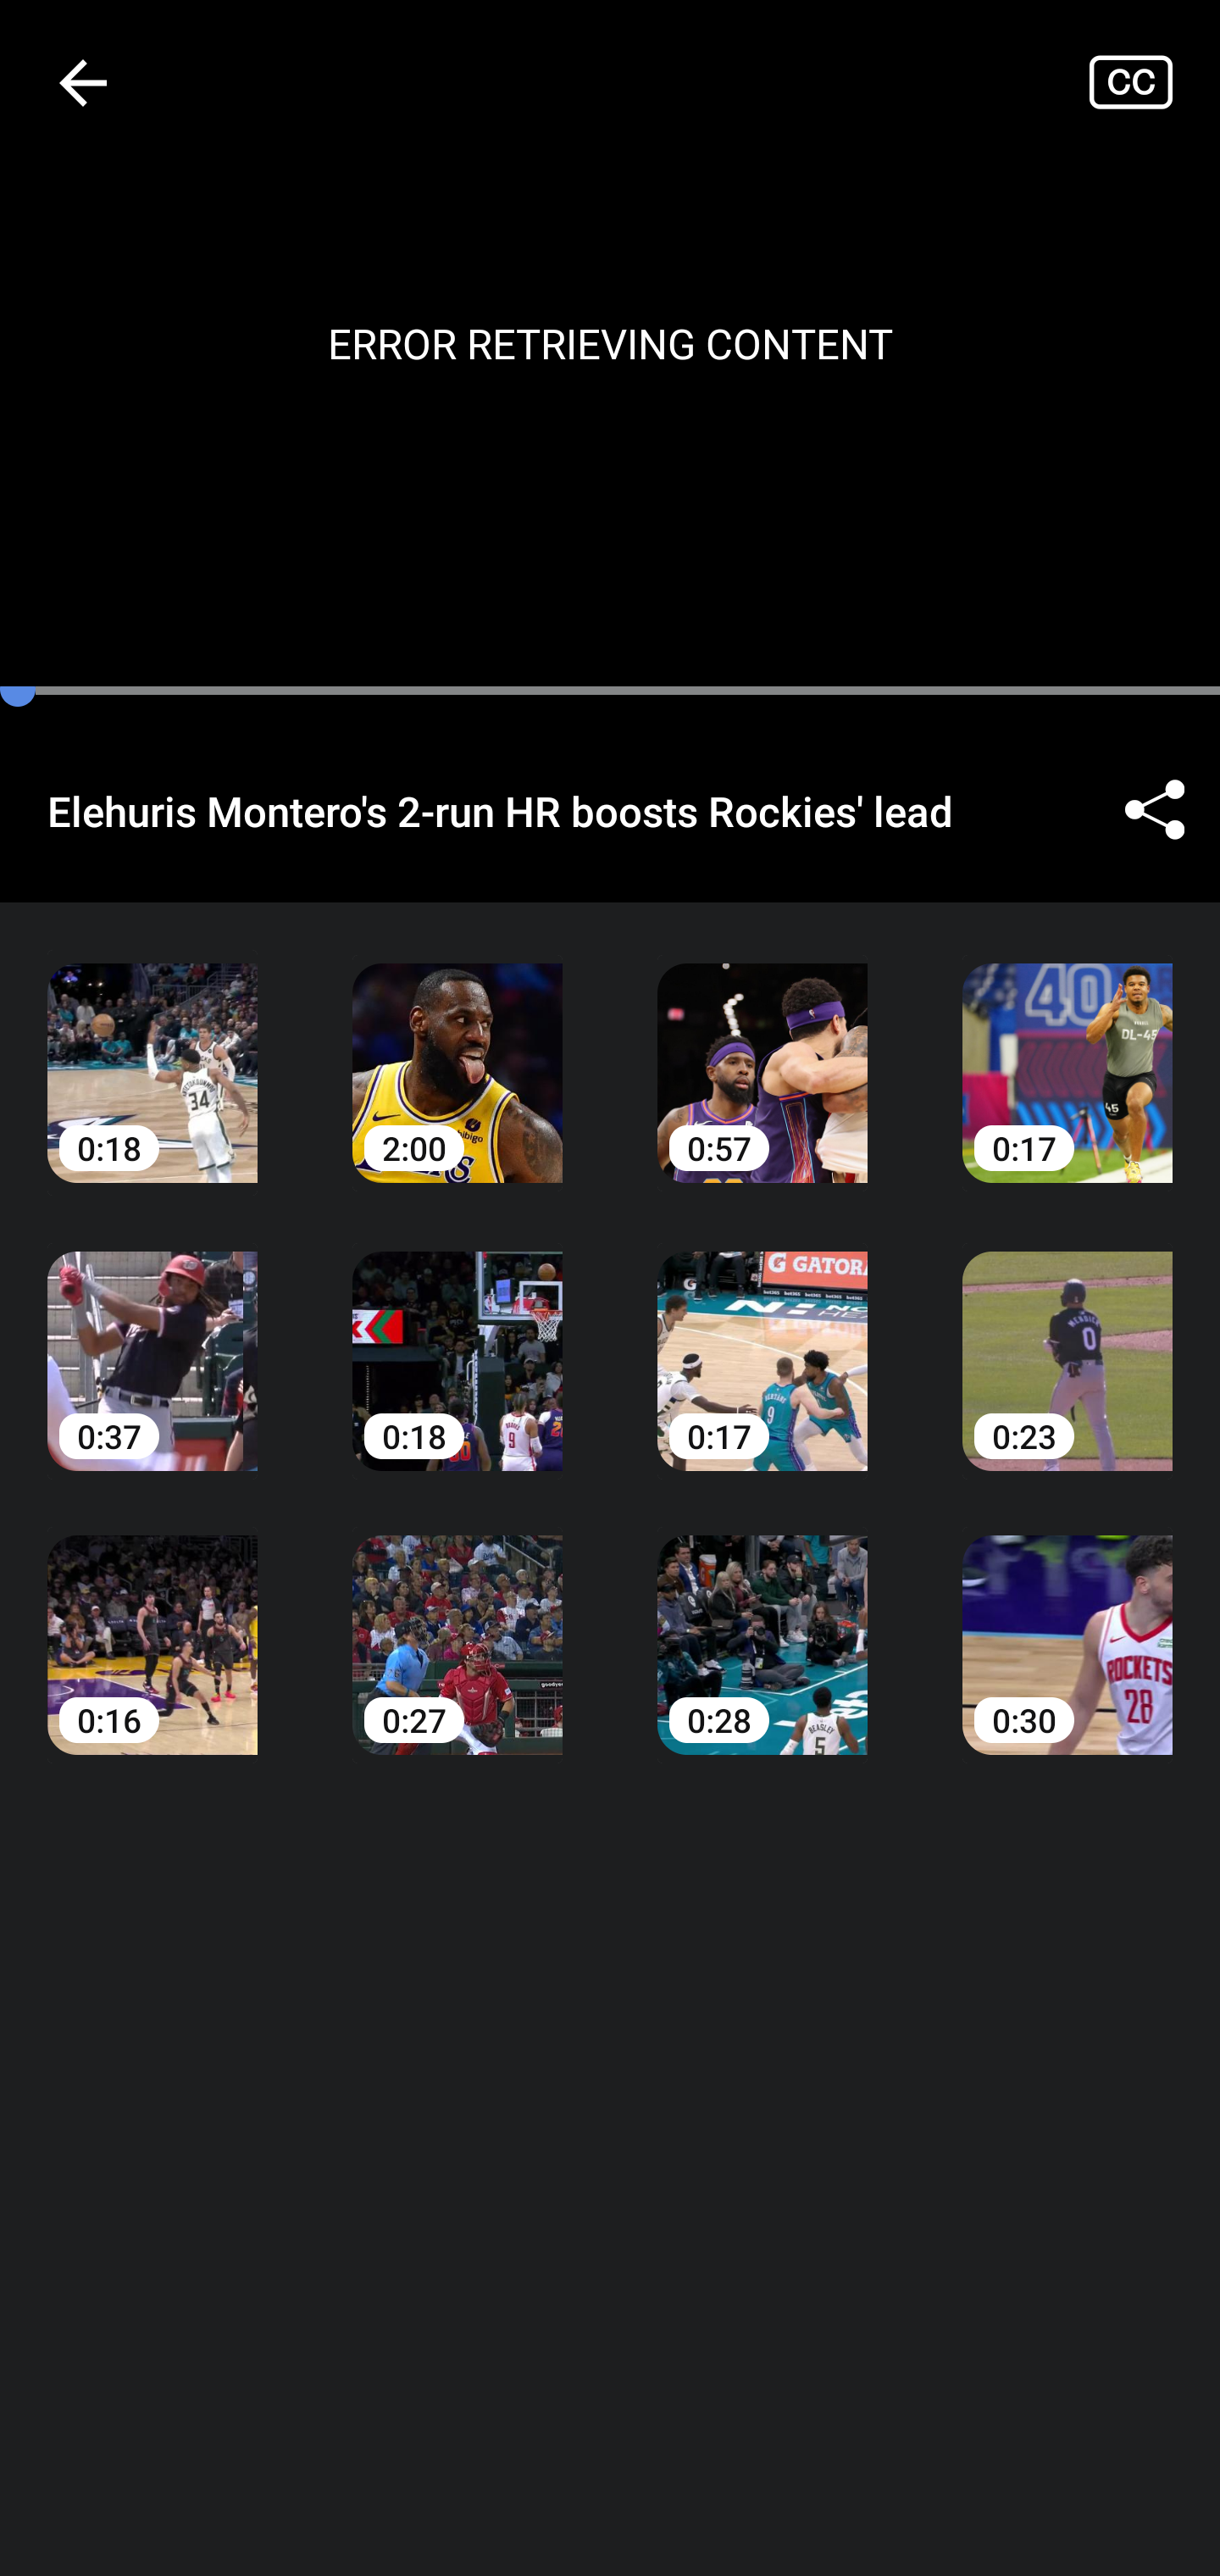 The width and height of the screenshot is (1220, 2576). I want to click on Closed captions , so click(1154, 81).